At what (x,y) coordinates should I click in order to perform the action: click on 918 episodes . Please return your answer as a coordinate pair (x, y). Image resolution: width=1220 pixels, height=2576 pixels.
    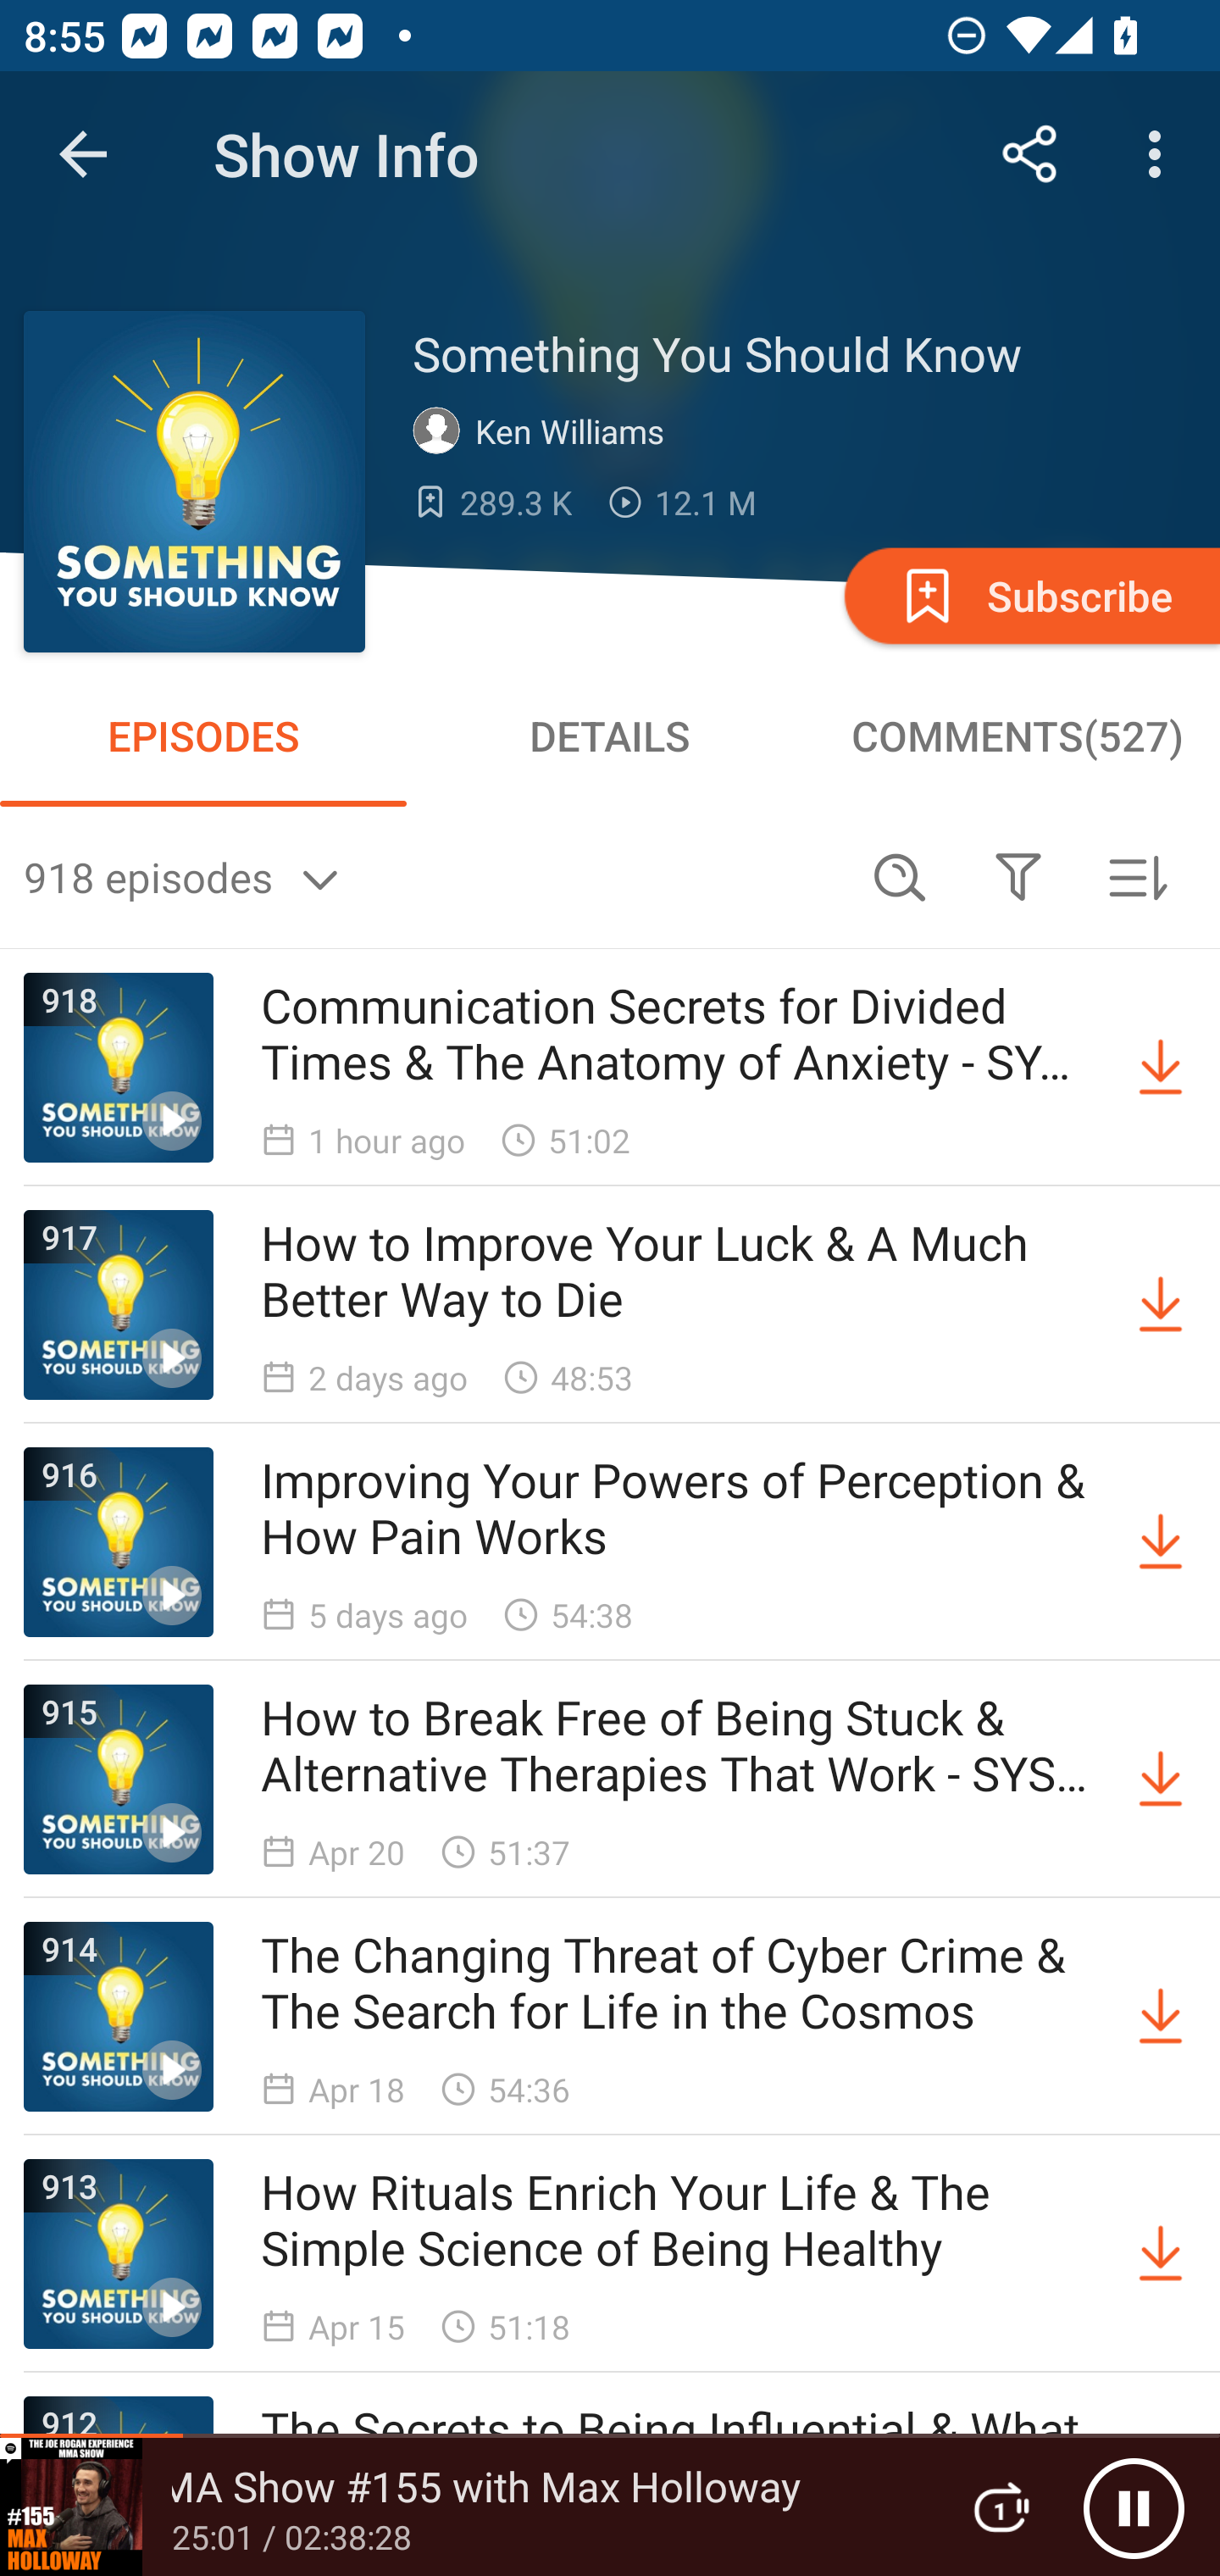
    Looking at the image, I should click on (432, 876).